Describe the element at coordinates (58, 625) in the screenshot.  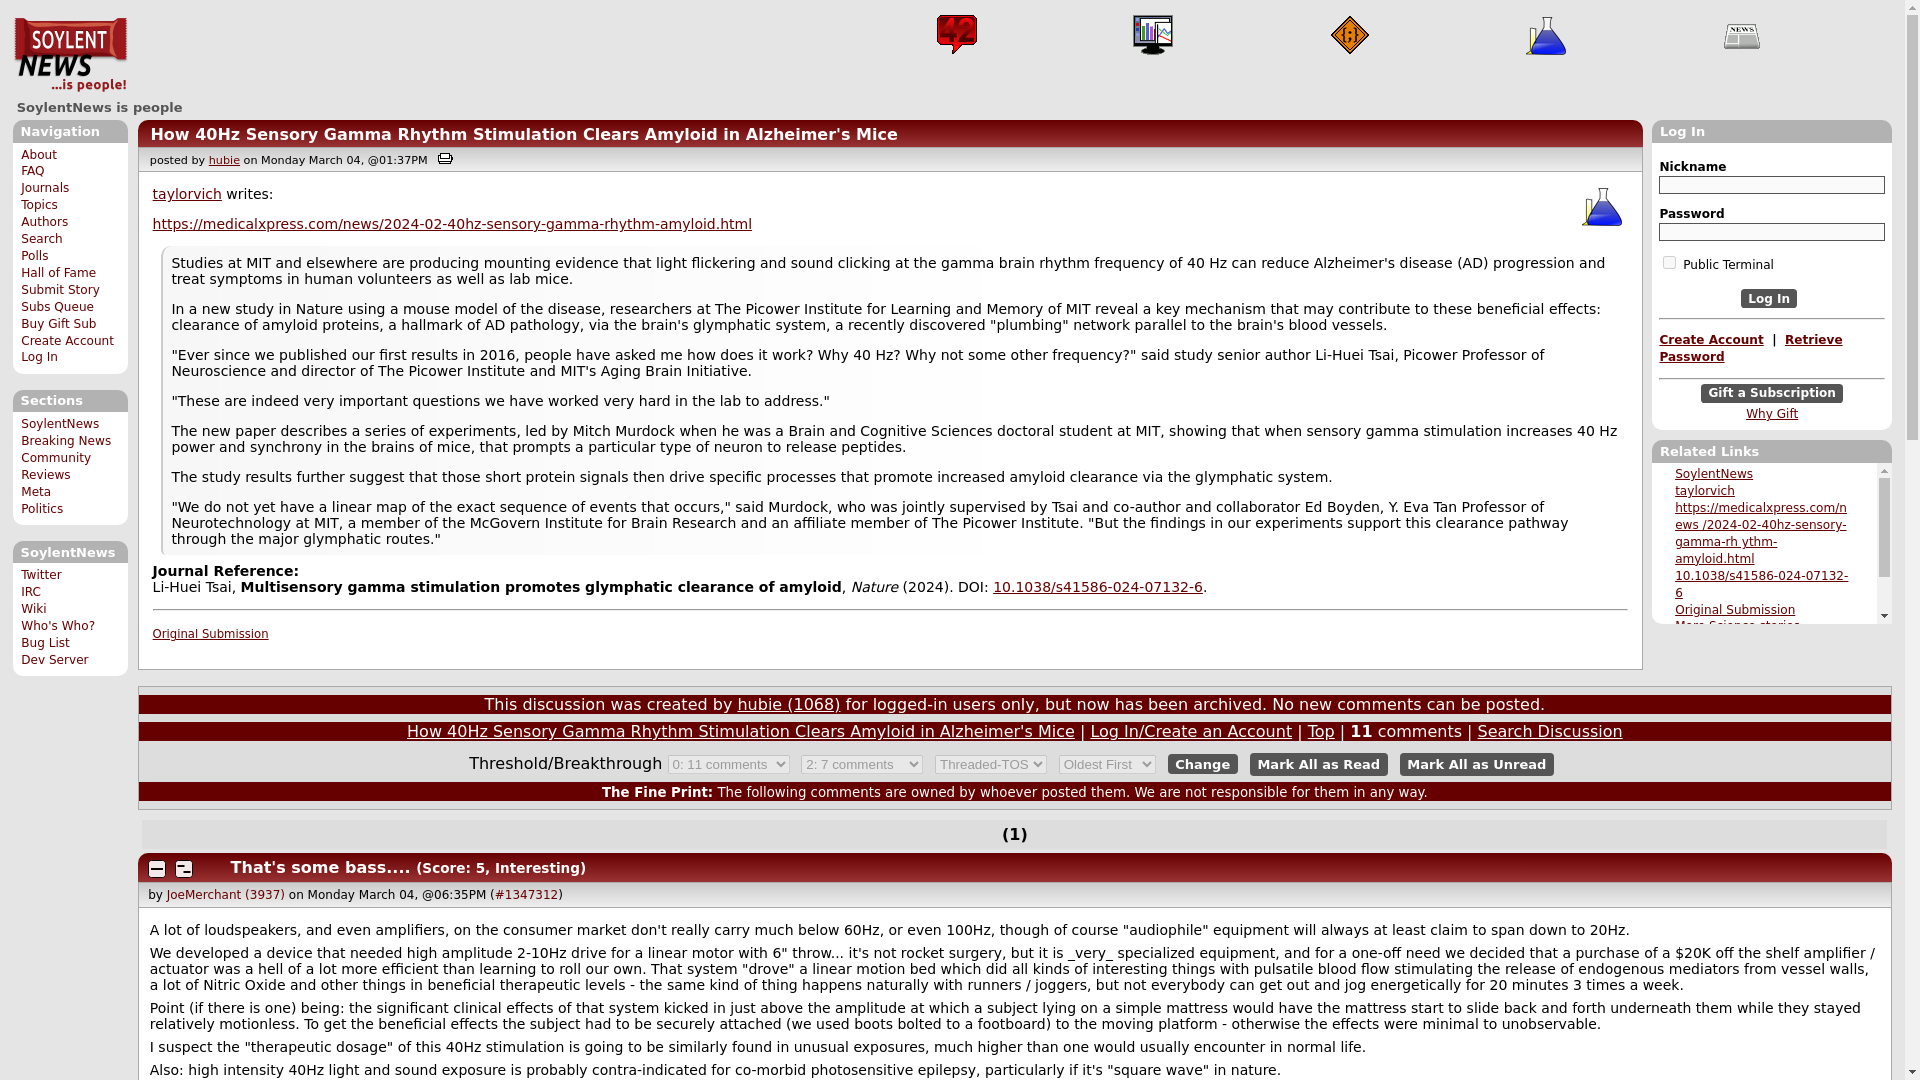
I see `Who's Who?` at that location.